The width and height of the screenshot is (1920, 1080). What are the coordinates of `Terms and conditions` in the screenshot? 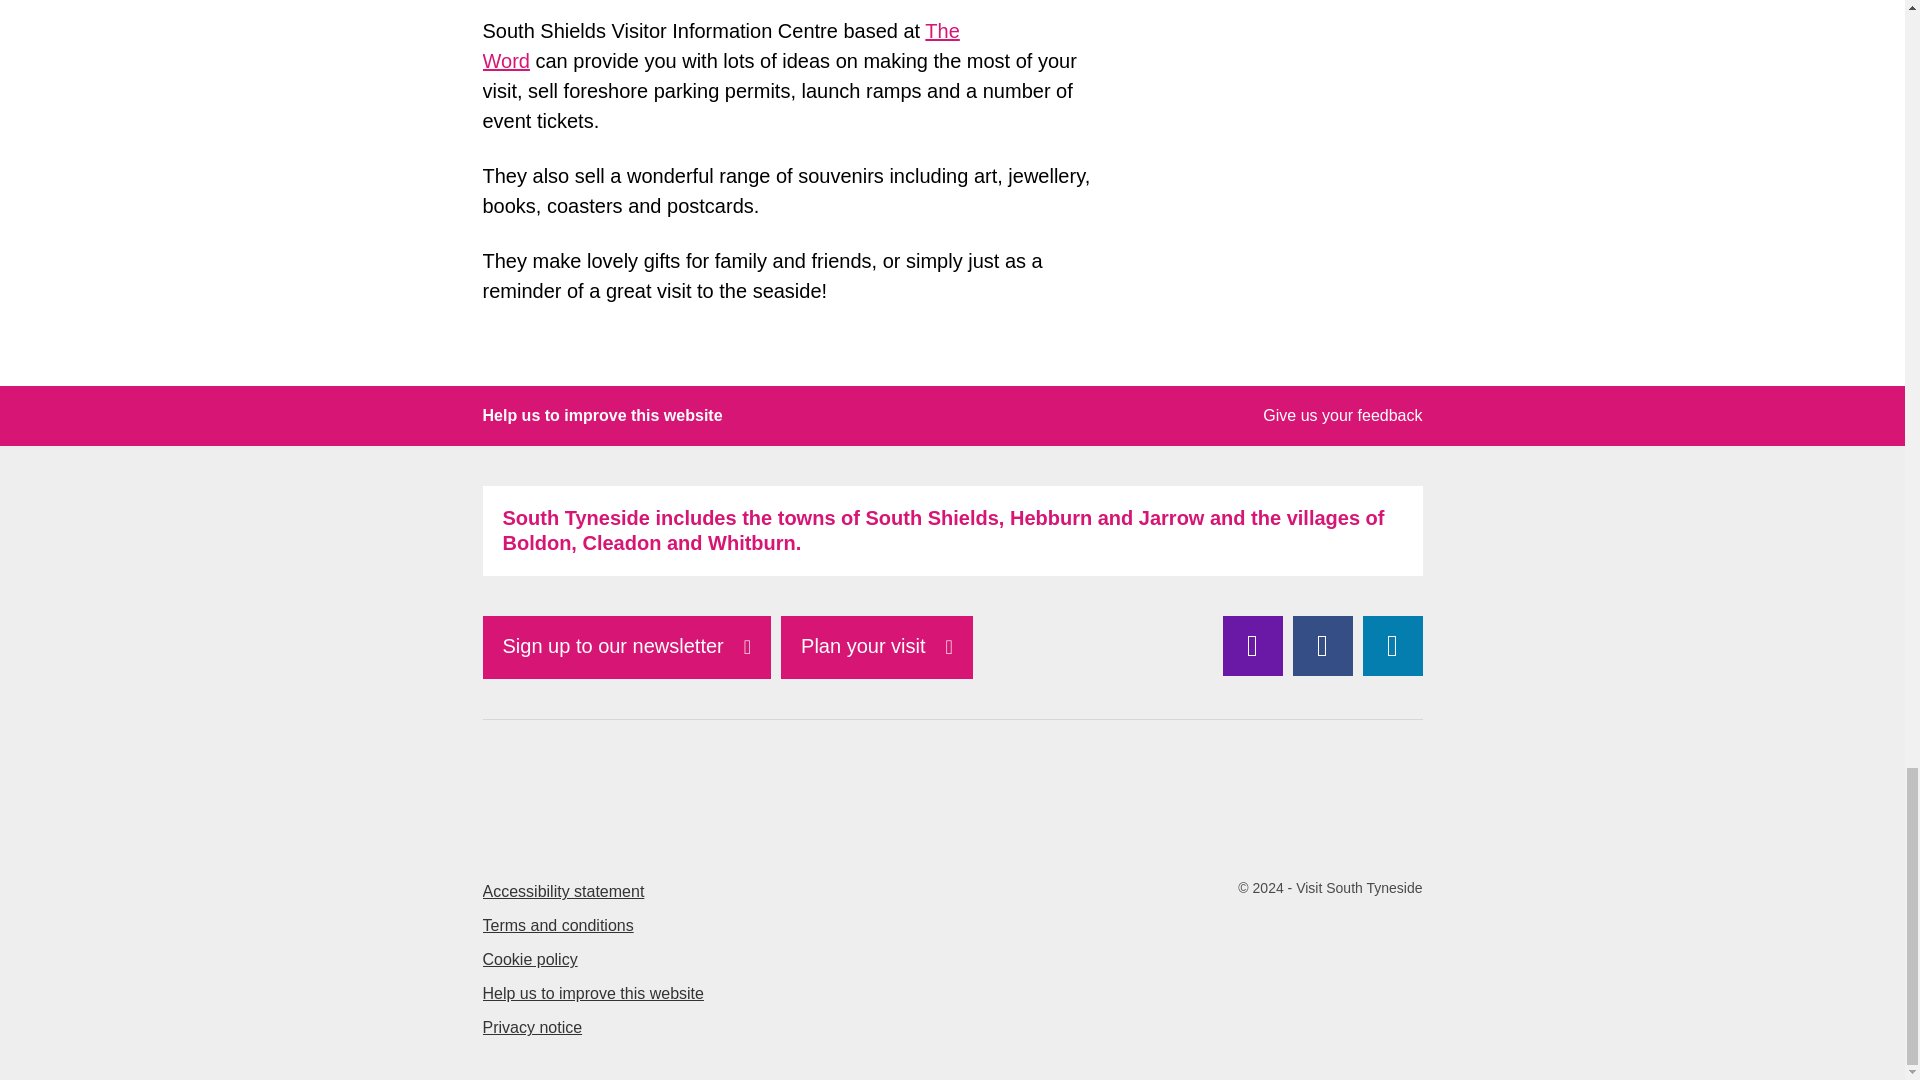 It's located at (557, 925).